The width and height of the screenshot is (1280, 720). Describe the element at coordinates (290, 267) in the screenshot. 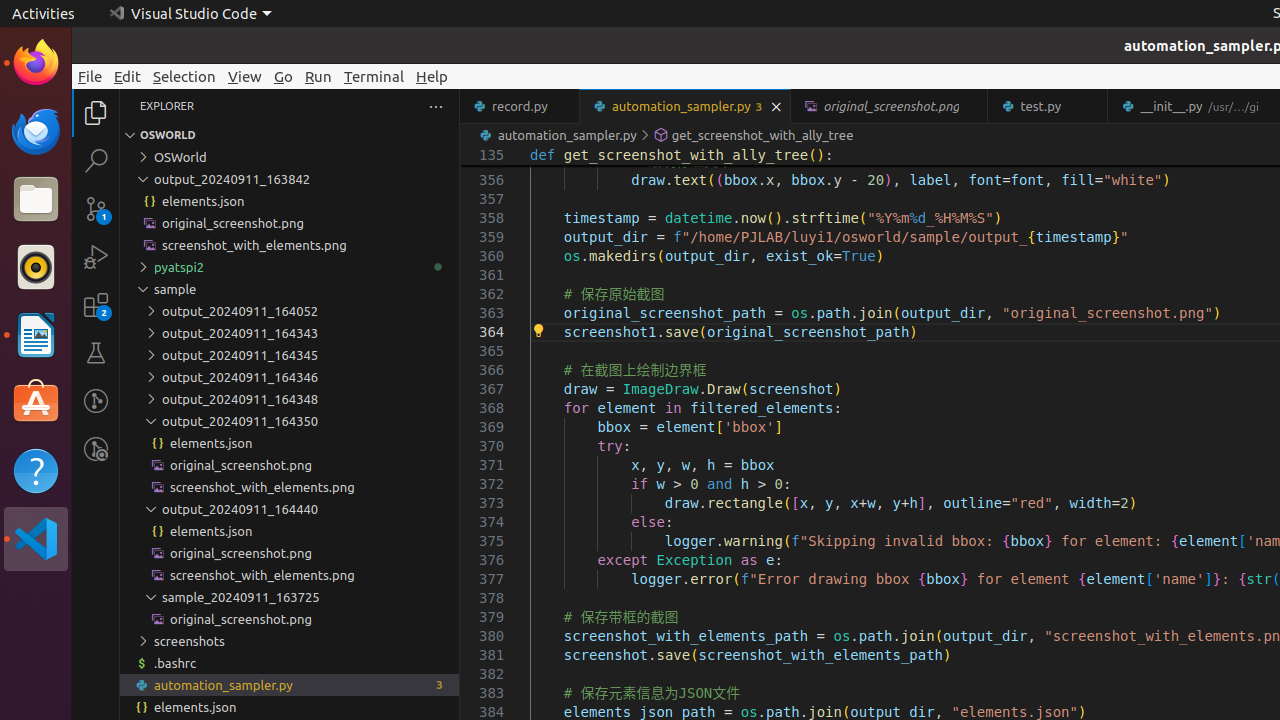

I see `pyatspi2` at that location.